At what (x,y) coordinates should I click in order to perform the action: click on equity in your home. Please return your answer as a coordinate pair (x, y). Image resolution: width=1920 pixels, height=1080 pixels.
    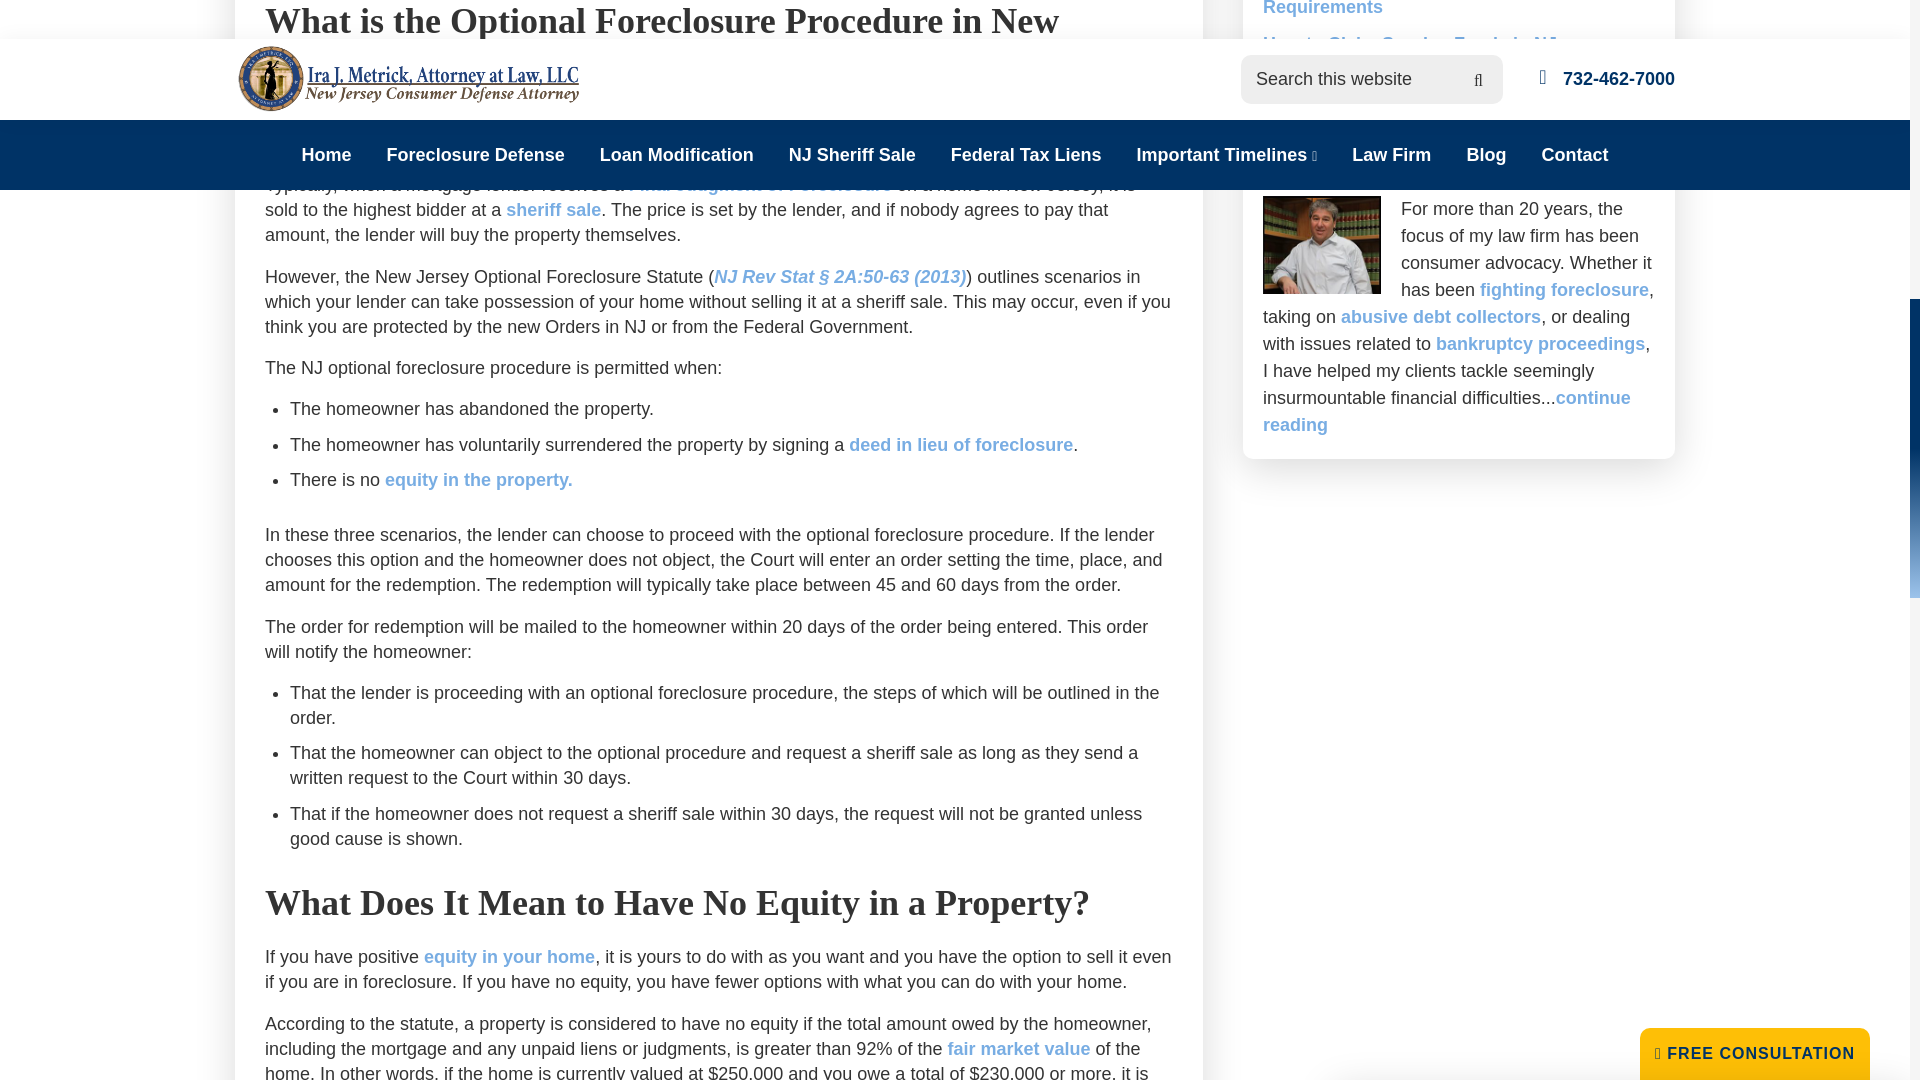
    Looking at the image, I should click on (510, 956).